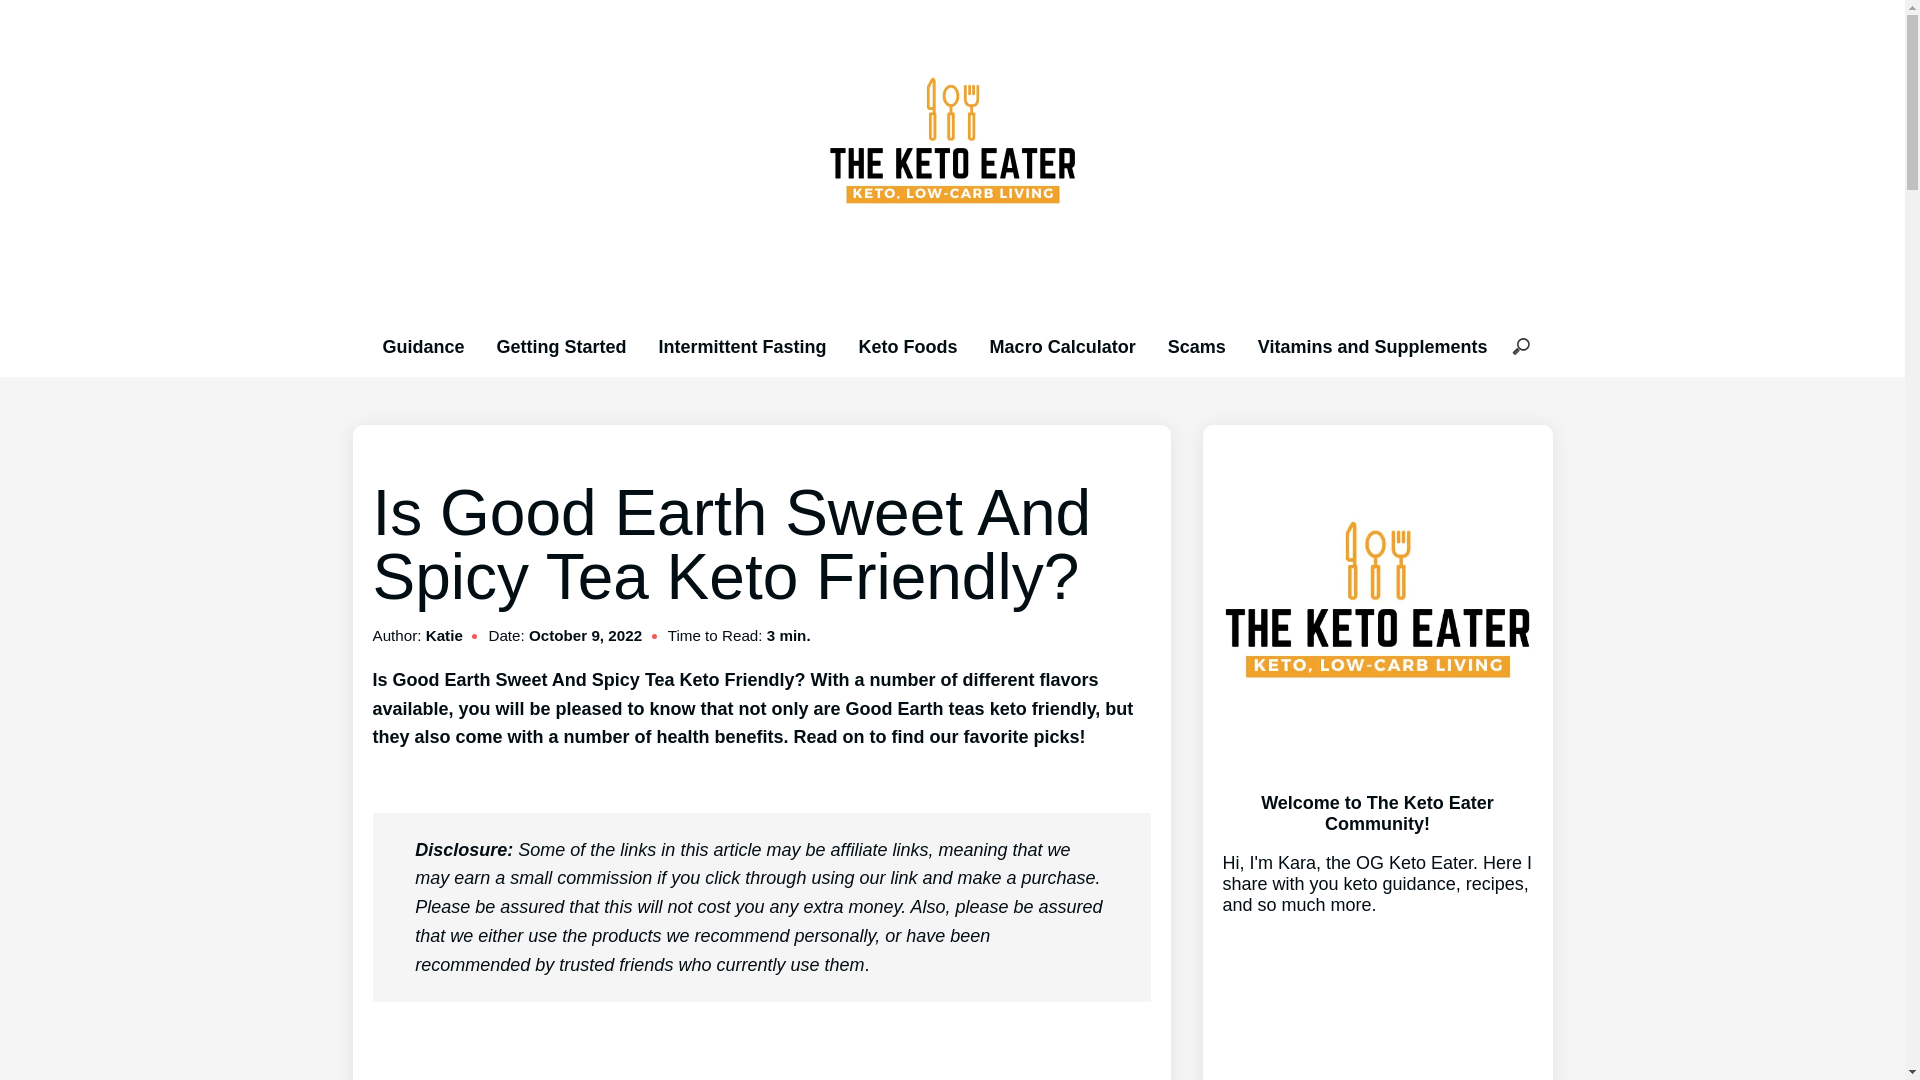  What do you see at coordinates (1196, 346) in the screenshot?
I see `Scams` at bounding box center [1196, 346].